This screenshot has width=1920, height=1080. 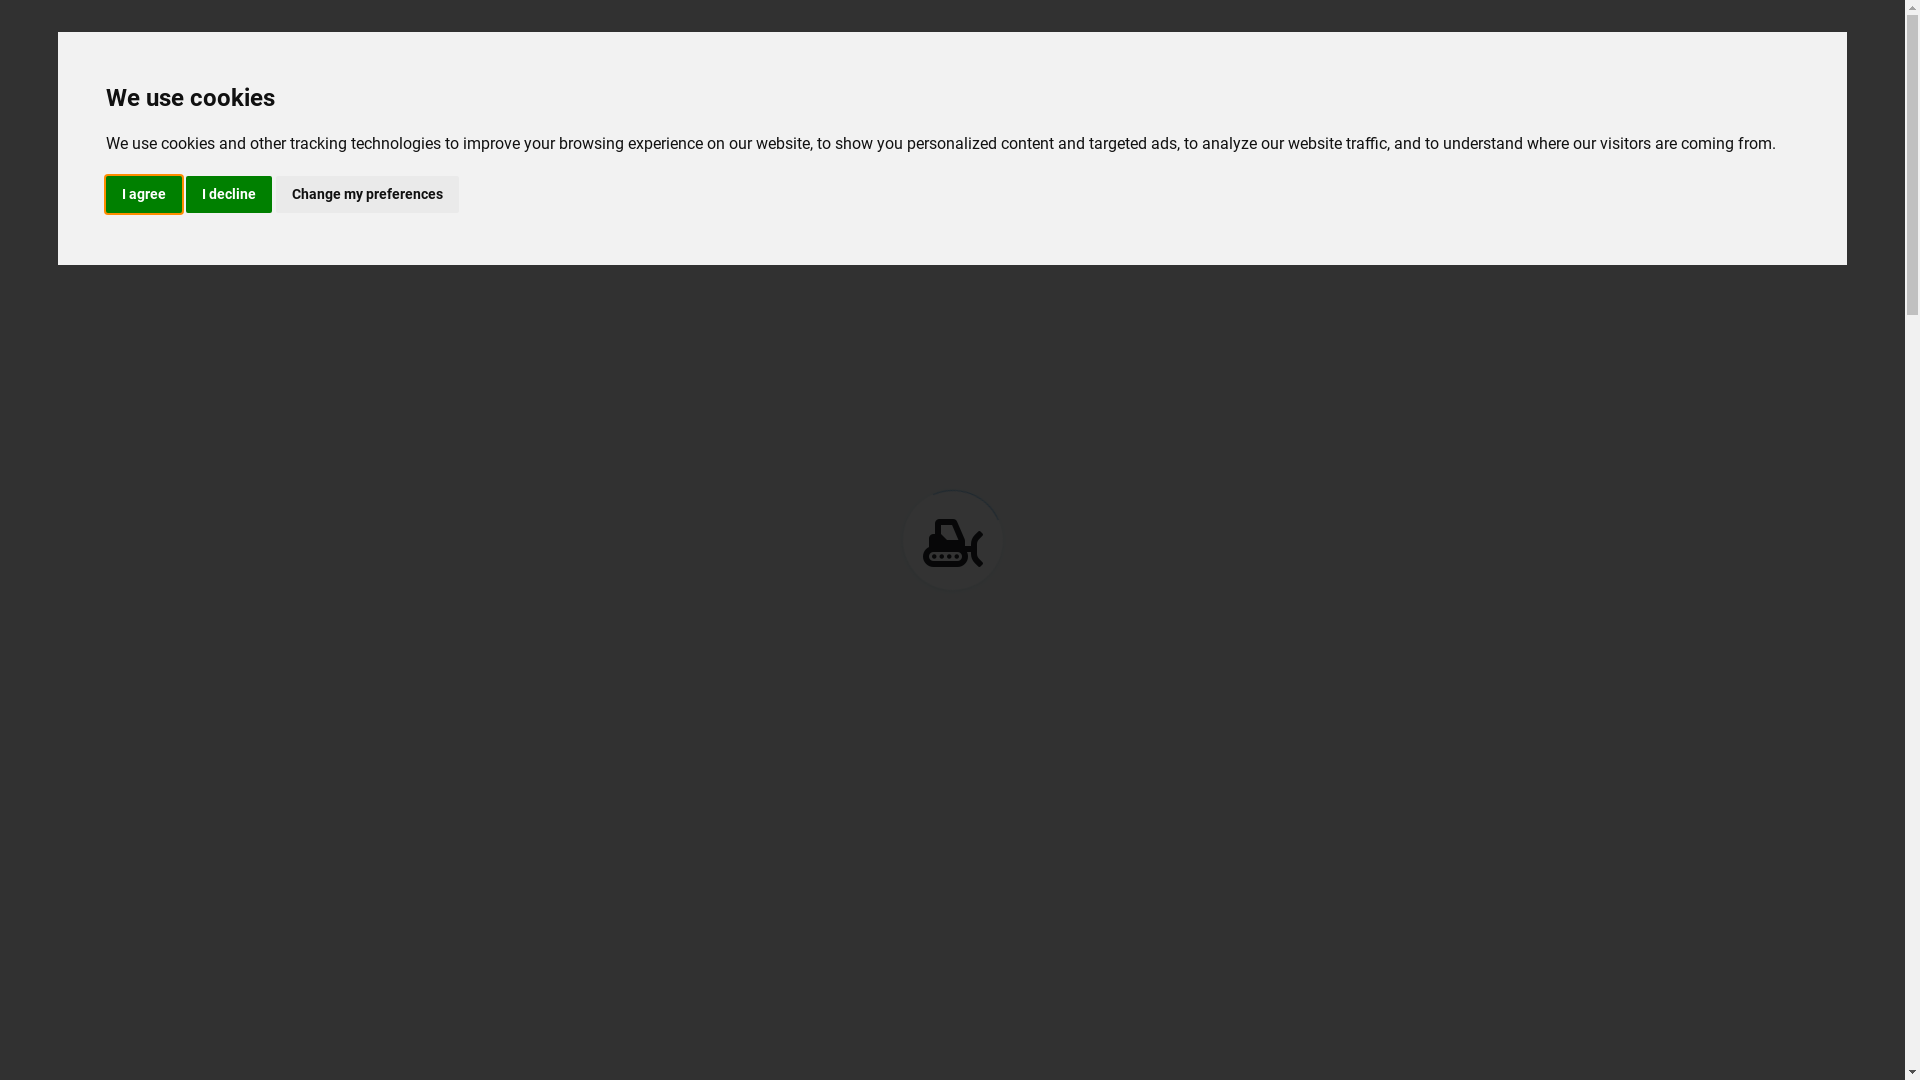 What do you see at coordinates (700, 21) in the screenshot?
I see `admin@drthomas.com.au` at bounding box center [700, 21].